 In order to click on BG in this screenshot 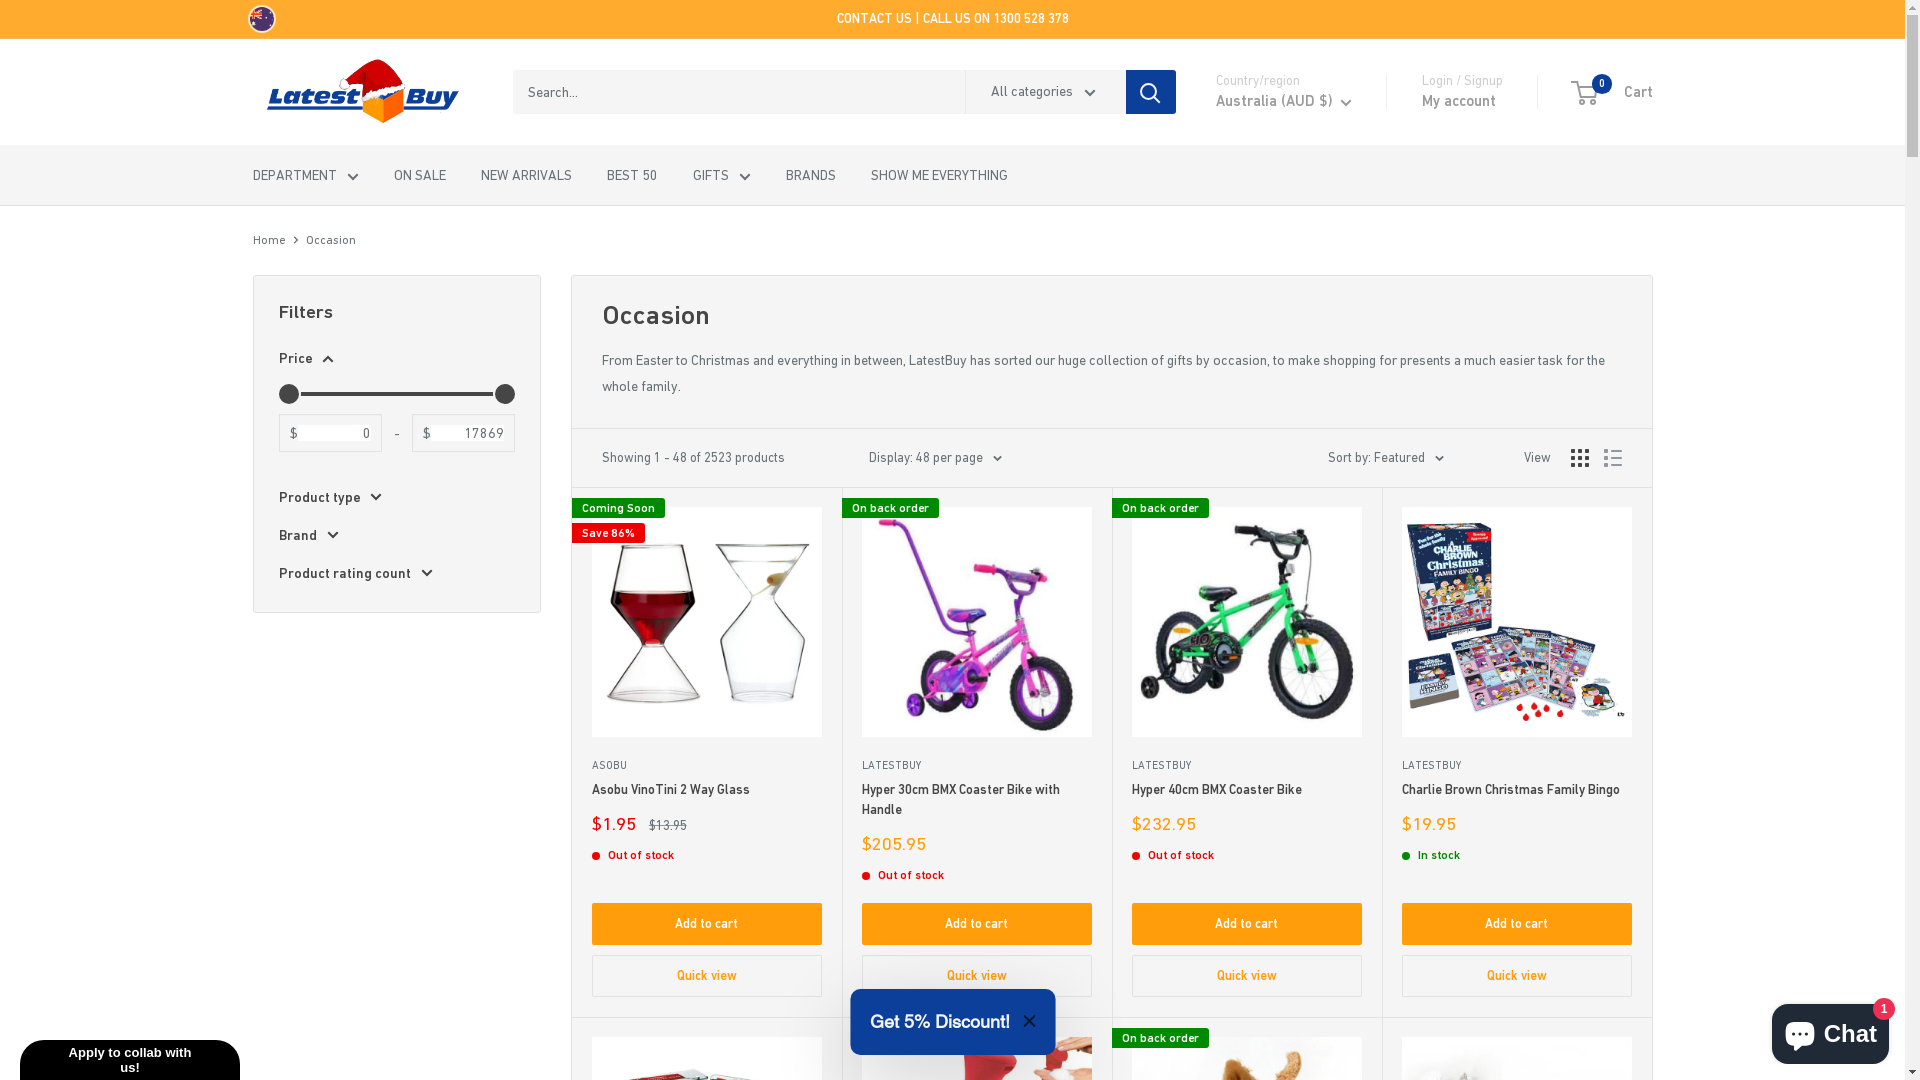, I will do `click(1262, 300)`.